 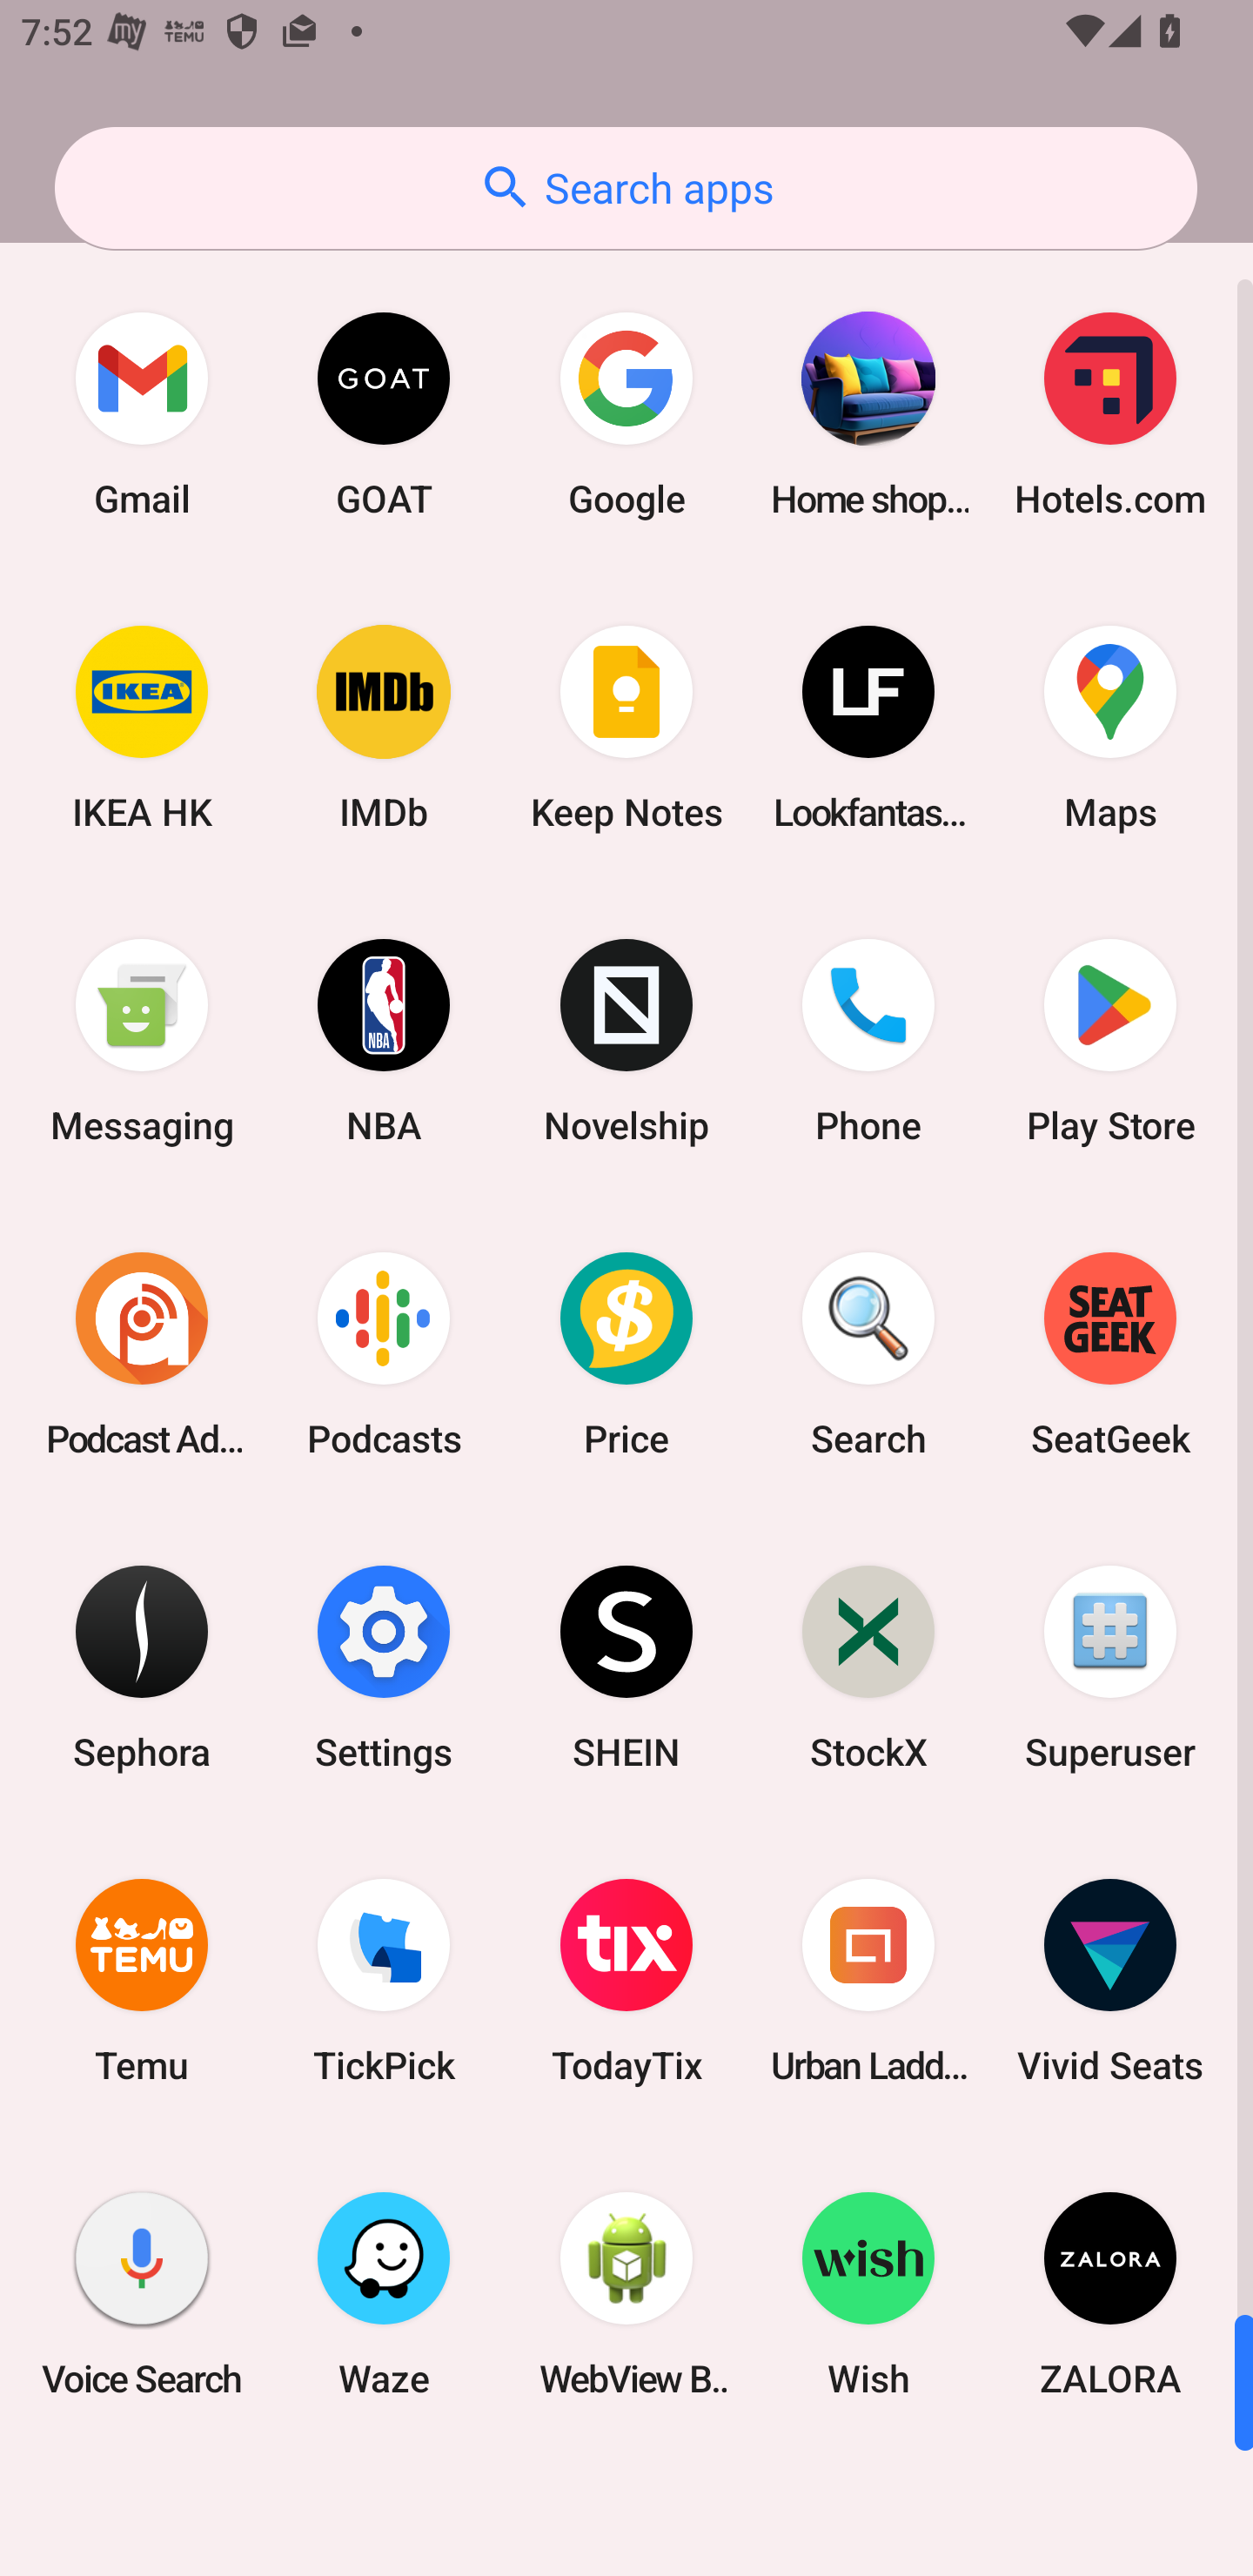 I want to click on WebView Browser Tester, so click(x=626, y=2293).